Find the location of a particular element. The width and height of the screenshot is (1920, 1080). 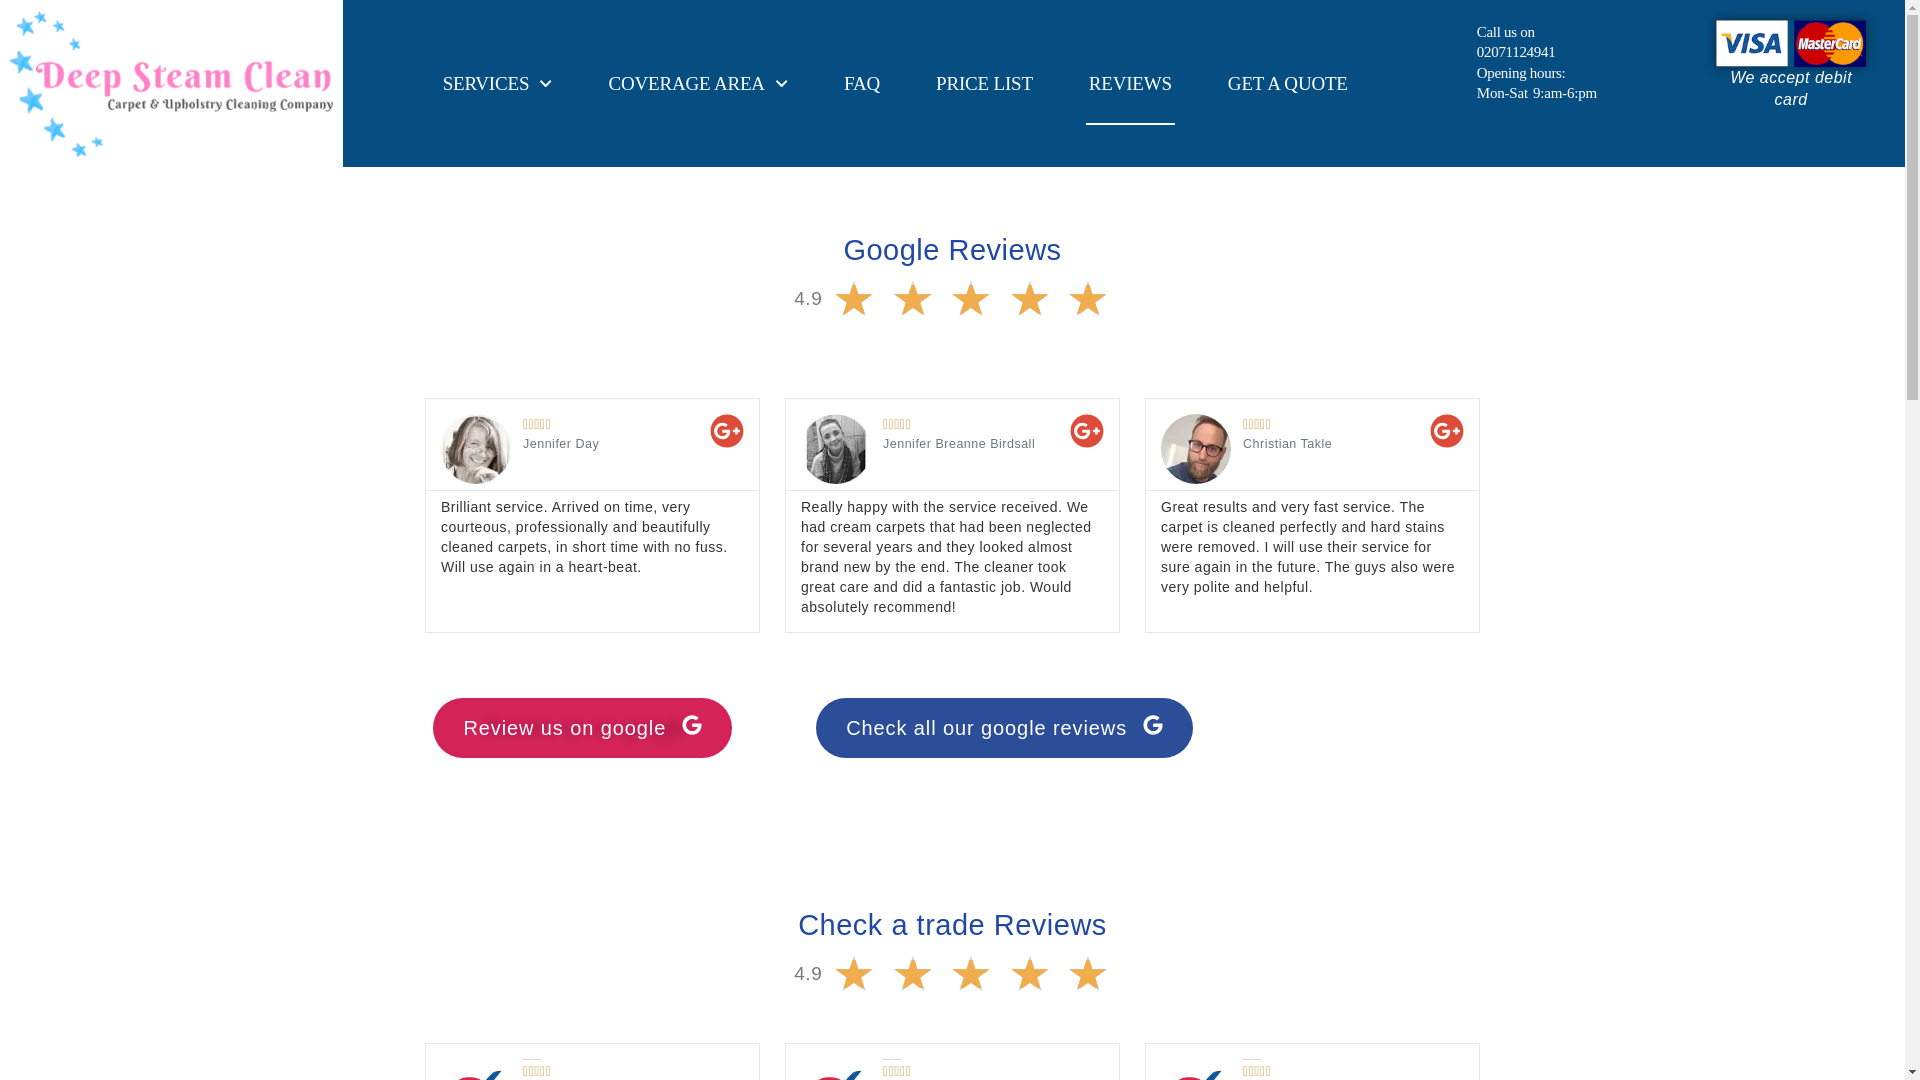

REVIEWS is located at coordinates (1130, 84).